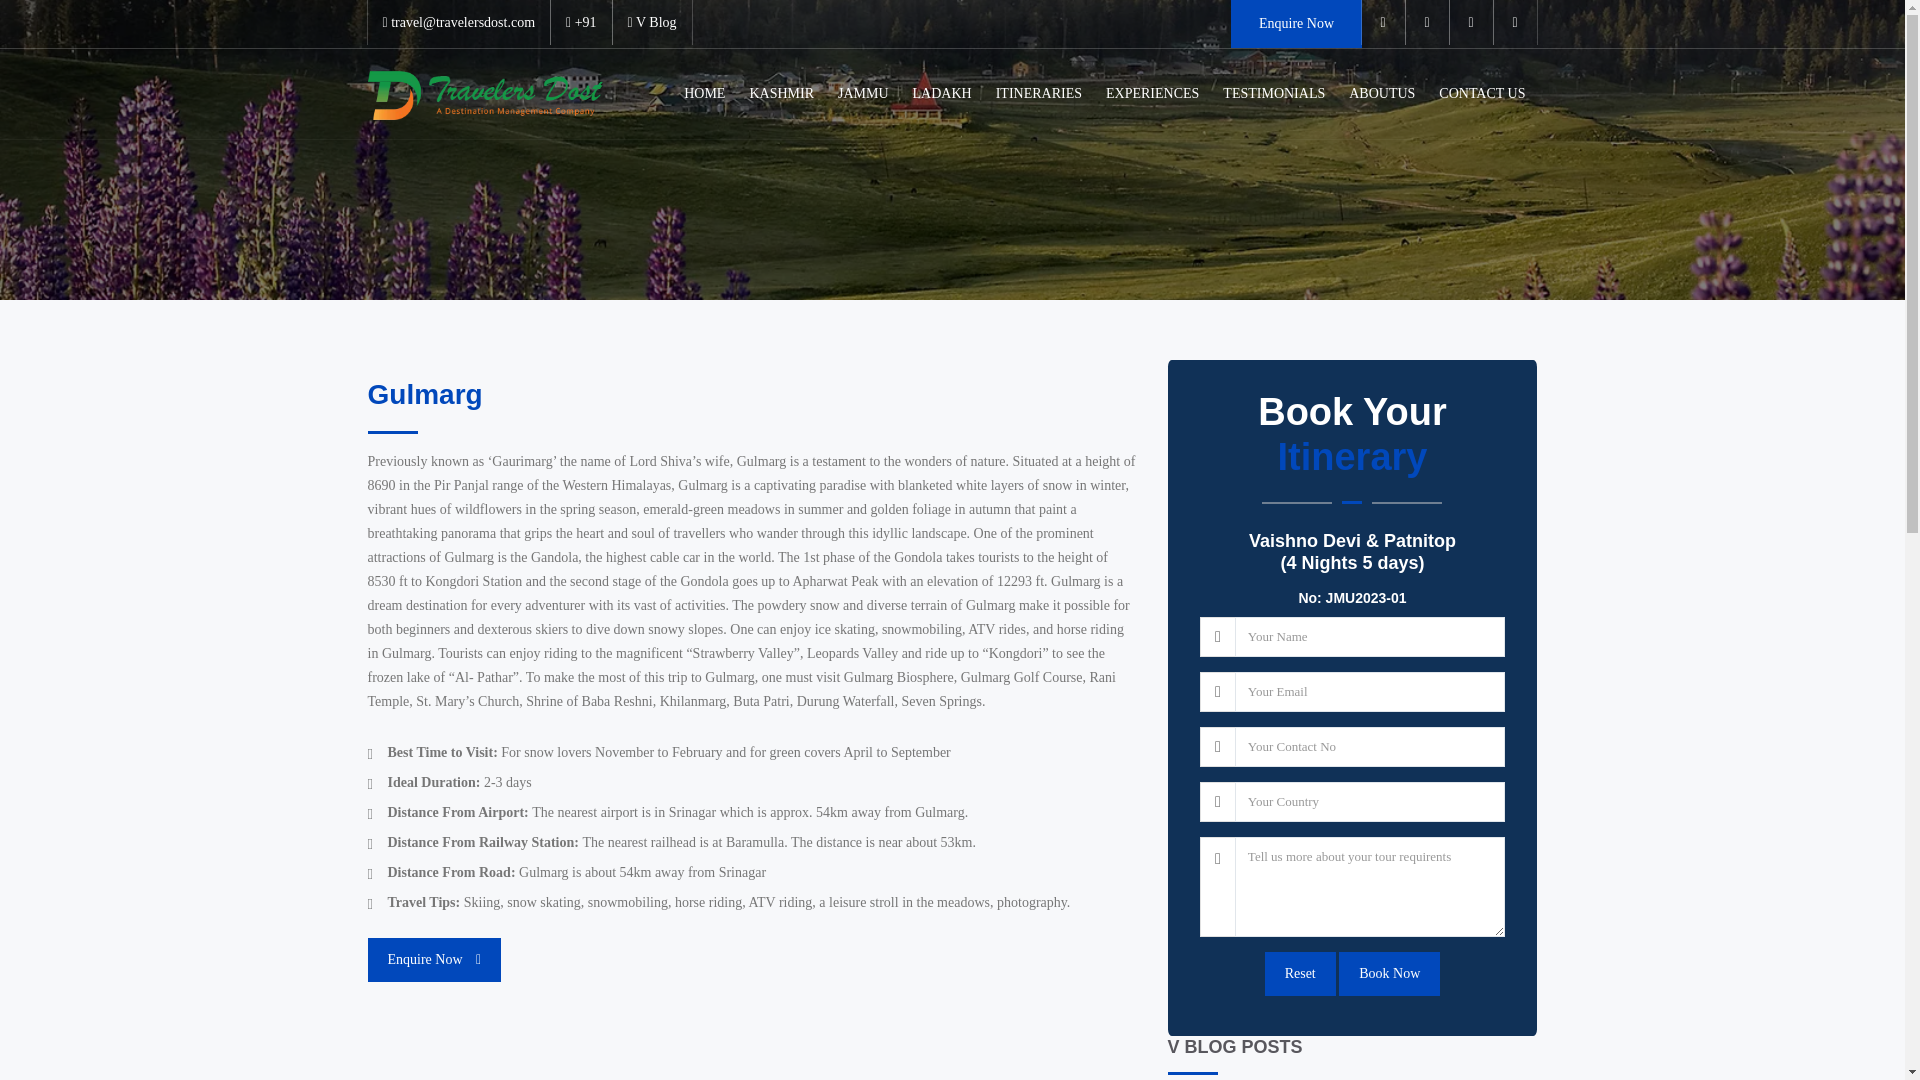 This screenshot has height=1080, width=1920. What do you see at coordinates (781, 94) in the screenshot?
I see `KASHMIR` at bounding box center [781, 94].